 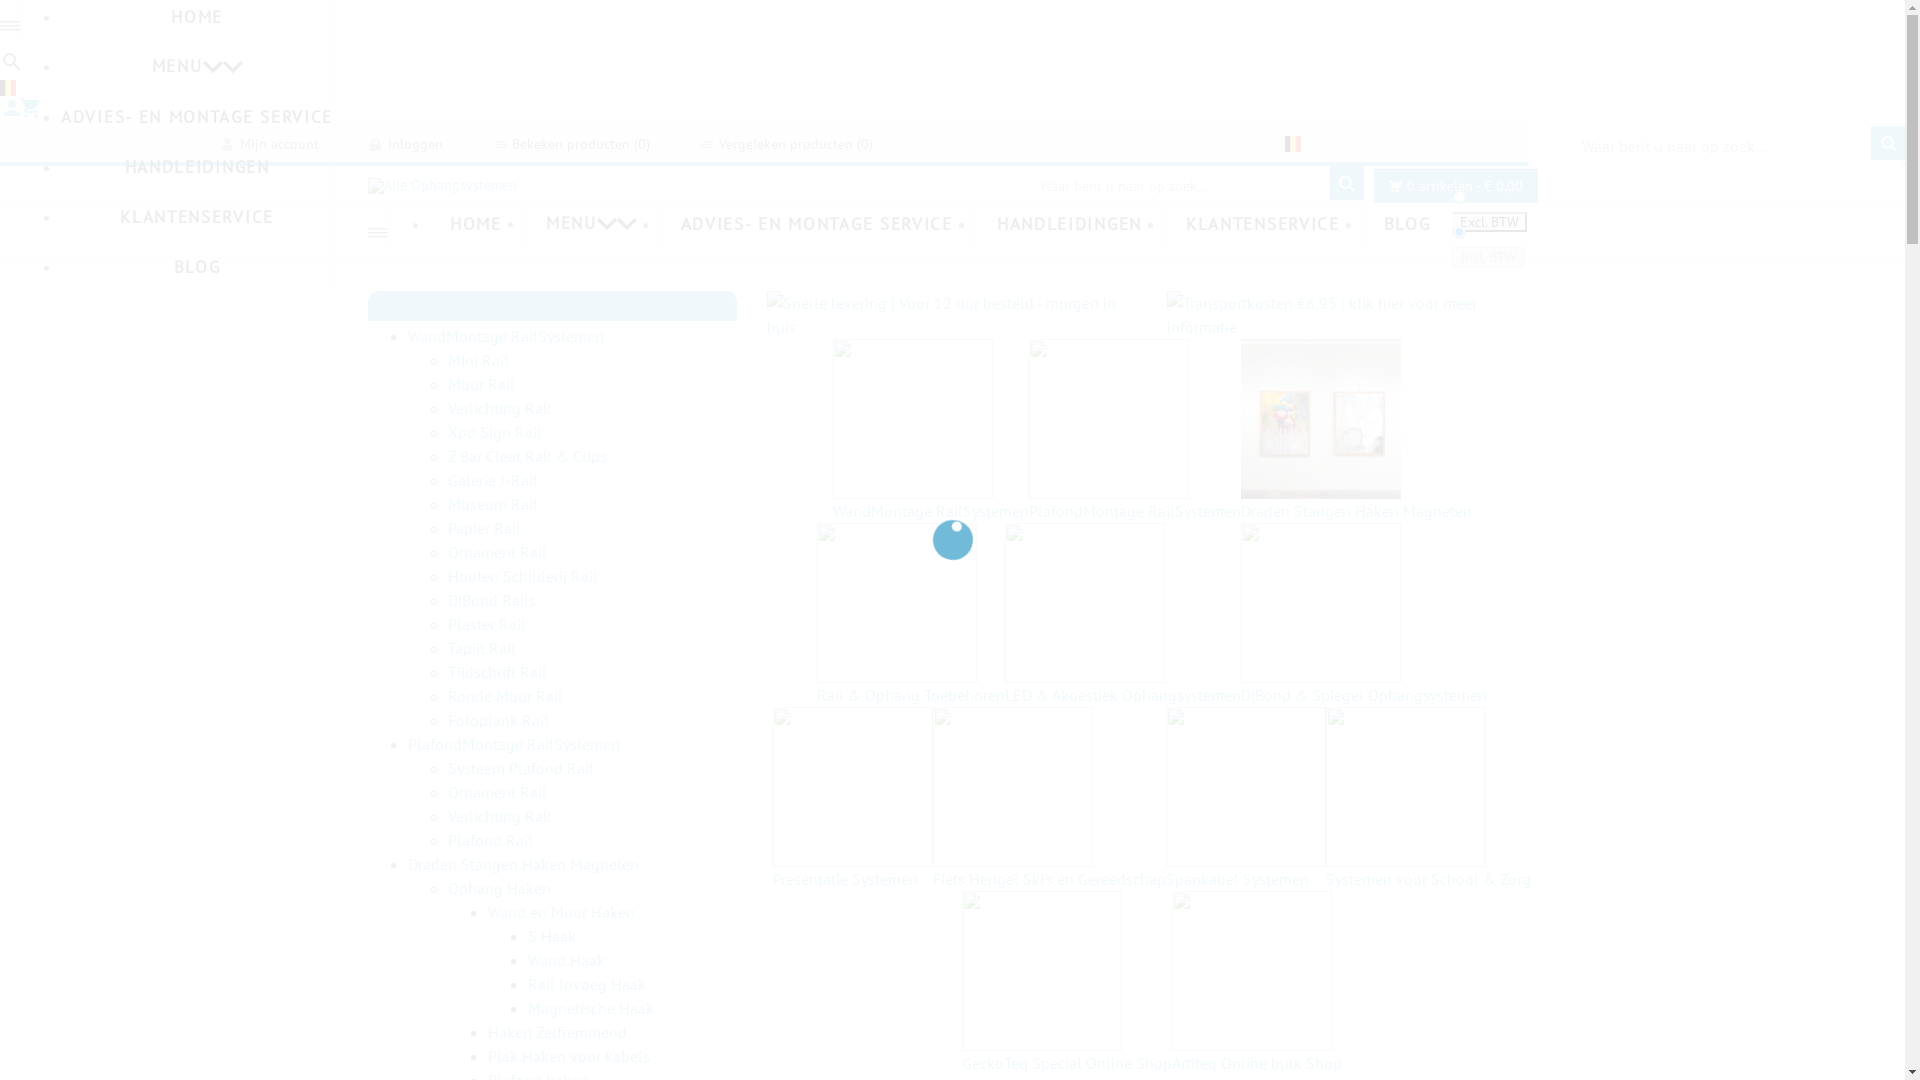 What do you see at coordinates (482, 648) in the screenshot?
I see `Tapijt Rail` at bounding box center [482, 648].